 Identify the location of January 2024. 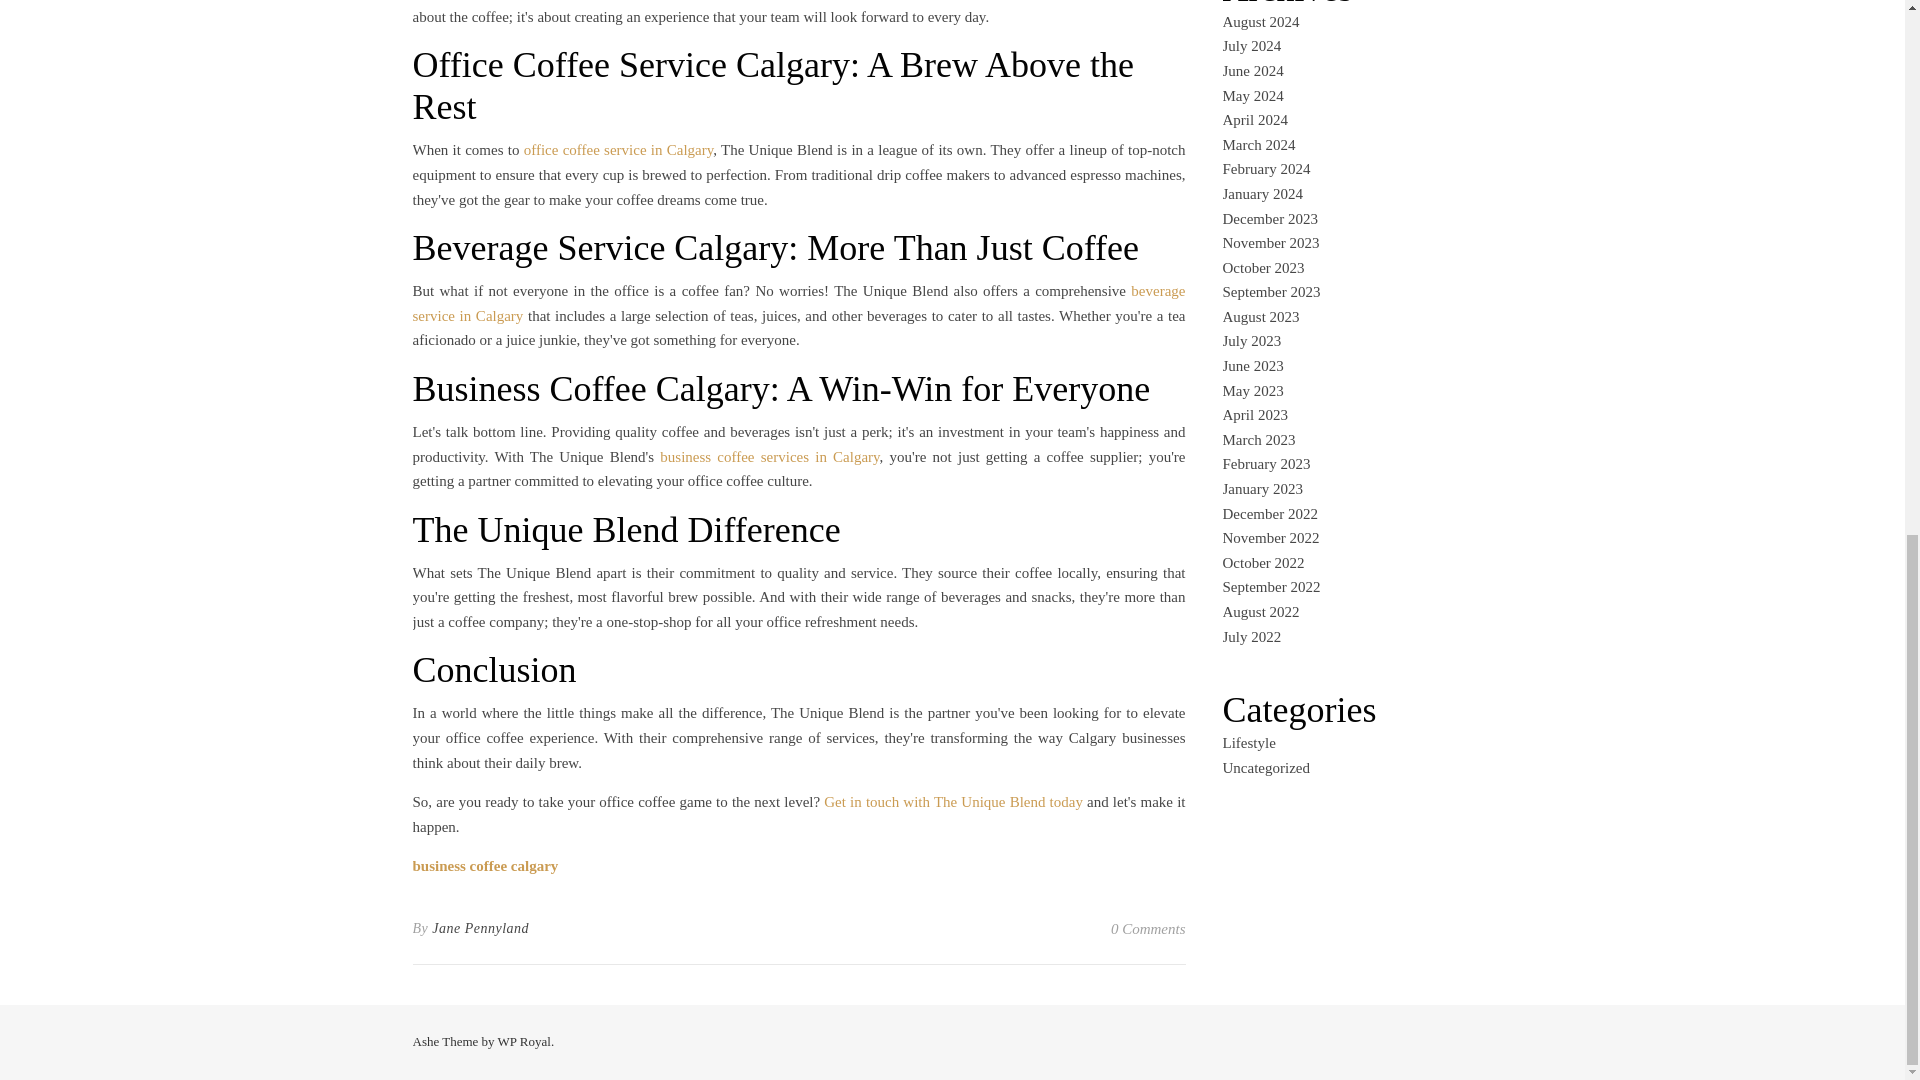
(1261, 193).